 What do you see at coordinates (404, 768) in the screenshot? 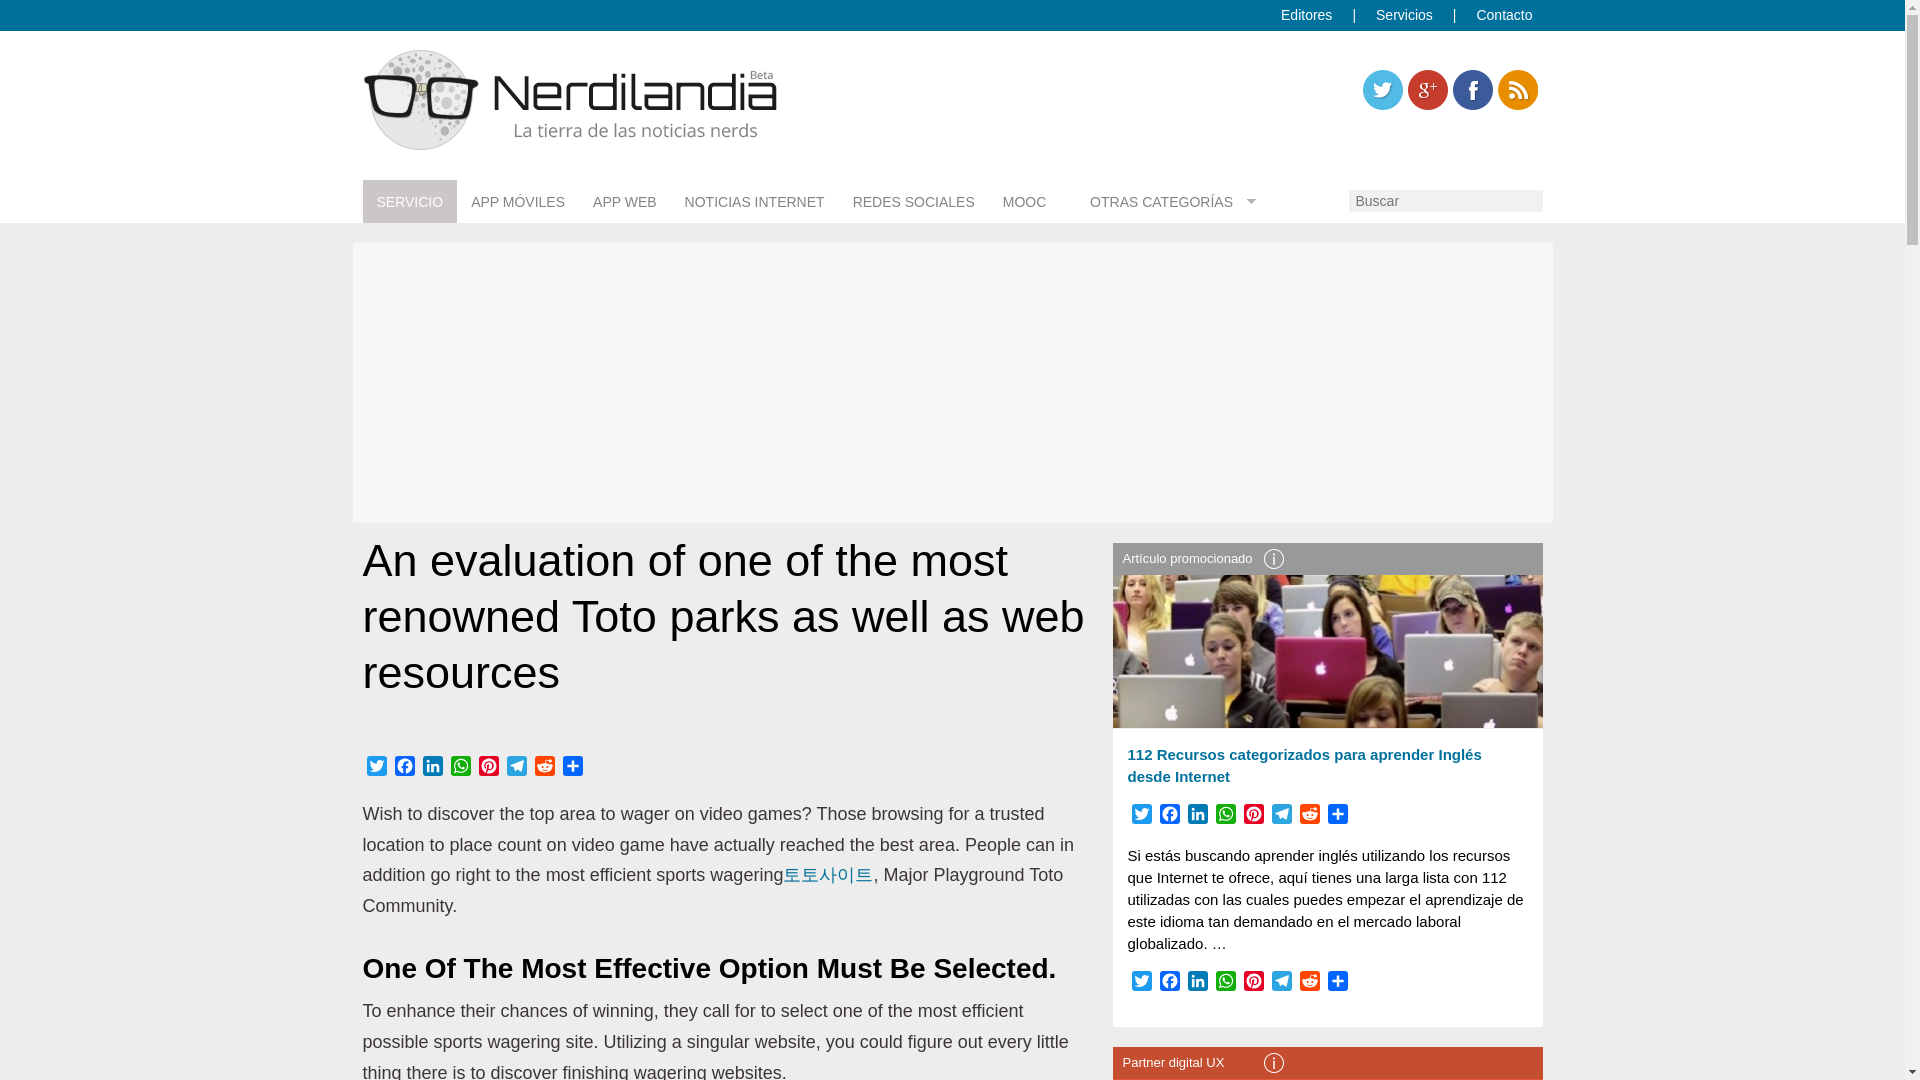
I see `Facebook` at bounding box center [404, 768].